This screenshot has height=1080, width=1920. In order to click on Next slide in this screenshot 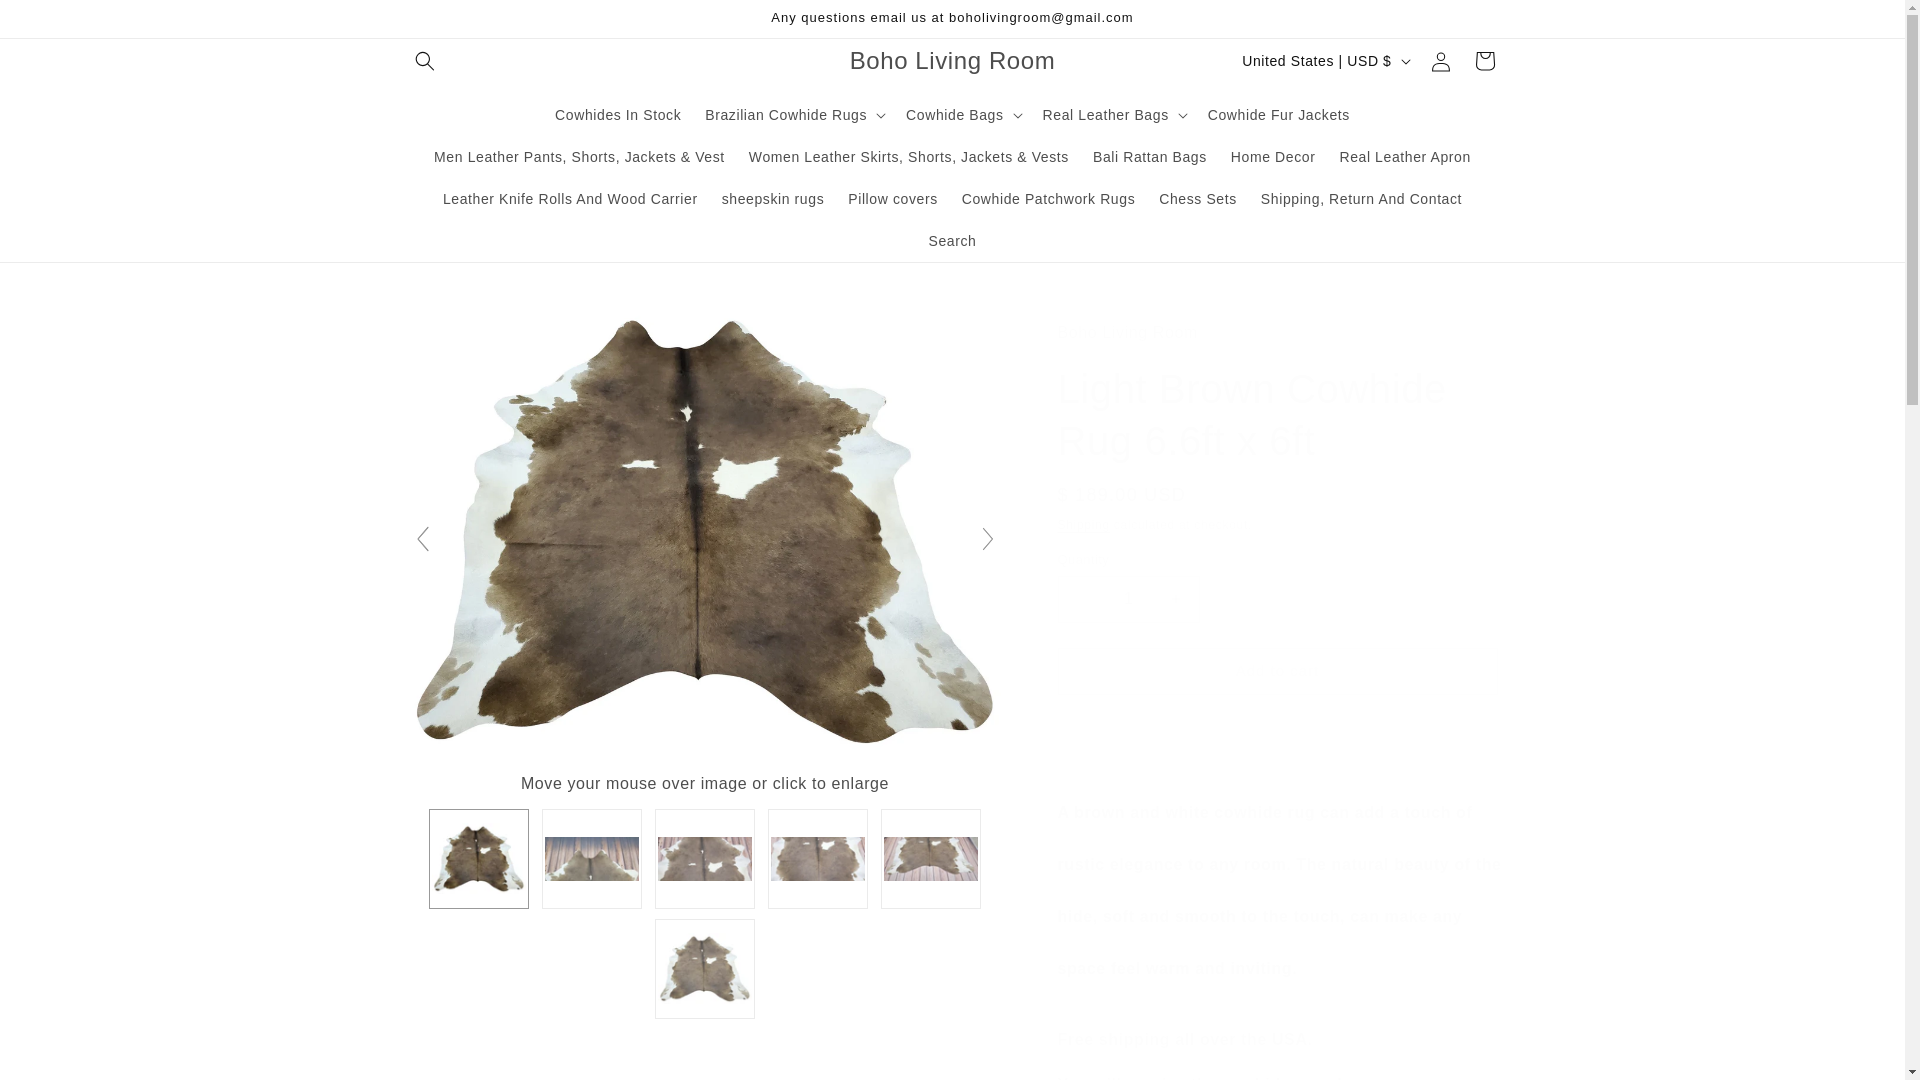, I will do `click(988, 539)`.